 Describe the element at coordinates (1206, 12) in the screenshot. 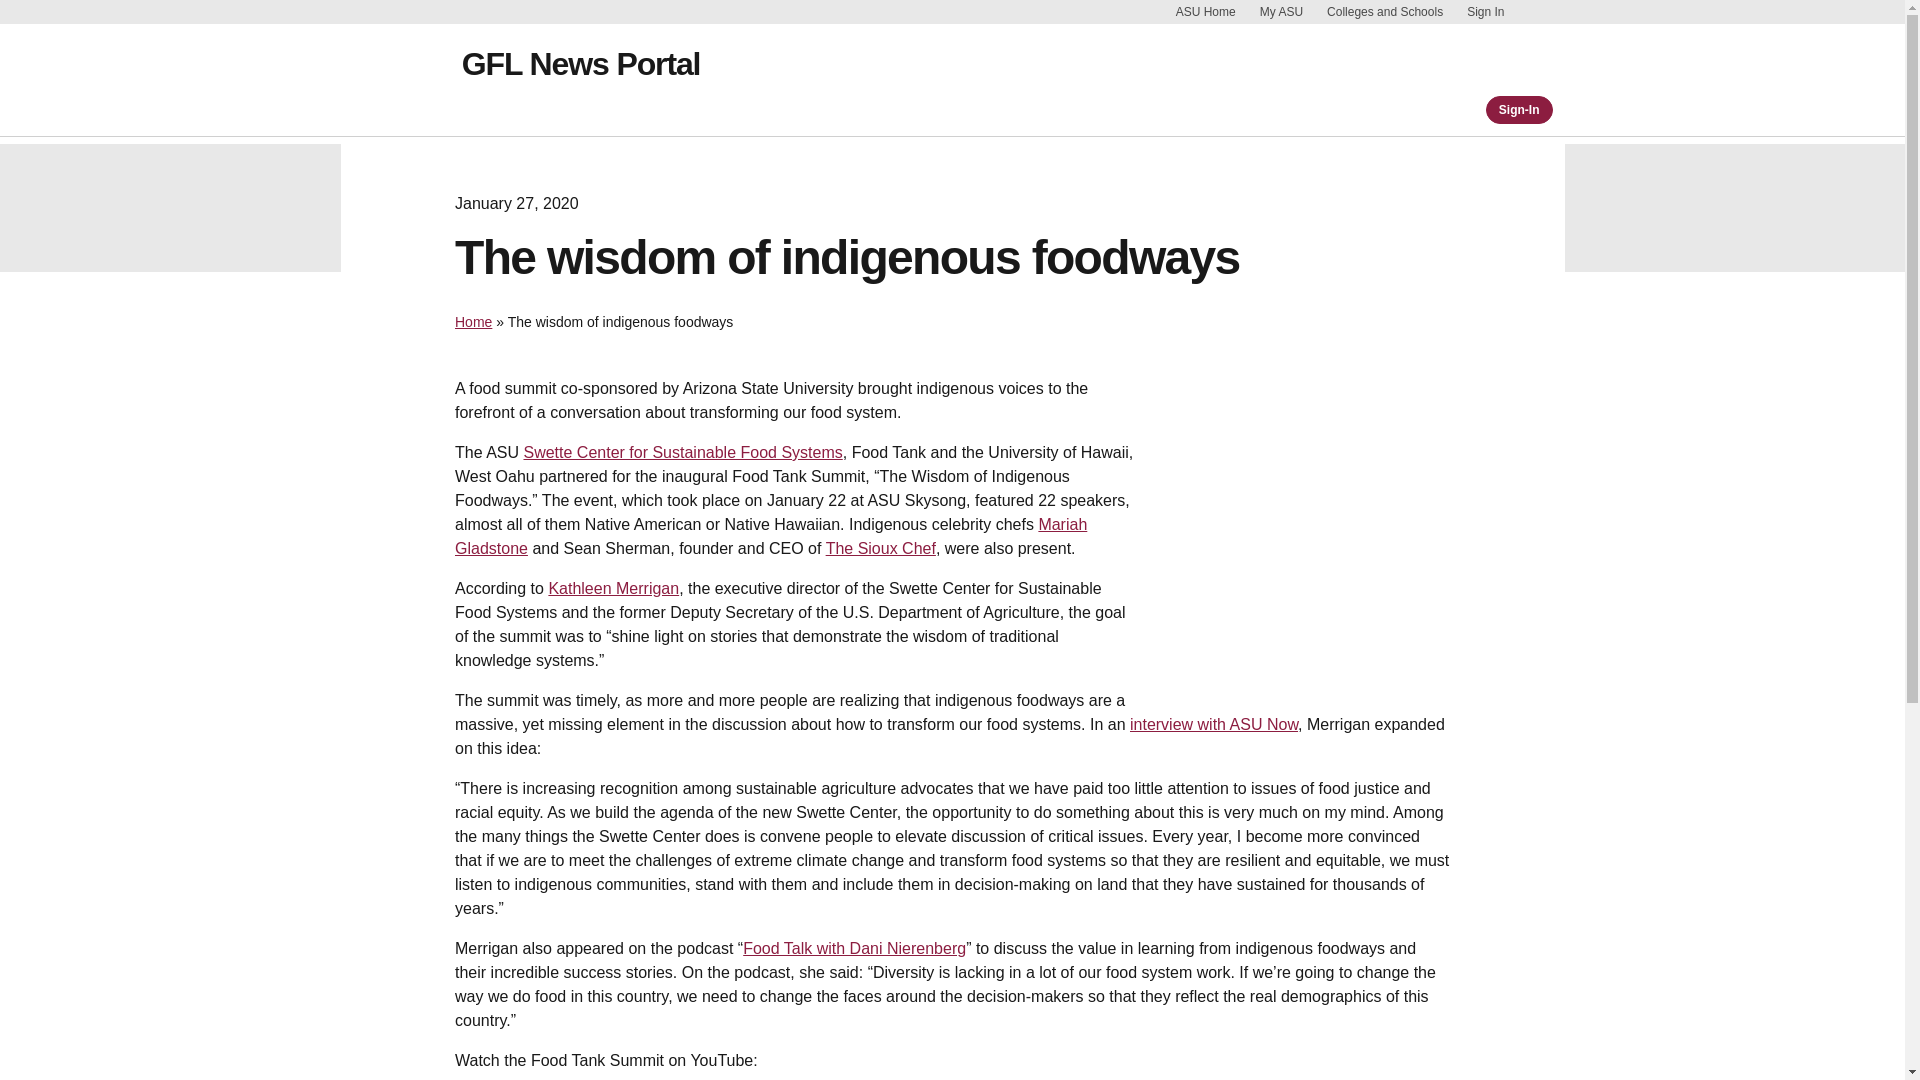

I see `ASU Home` at that location.